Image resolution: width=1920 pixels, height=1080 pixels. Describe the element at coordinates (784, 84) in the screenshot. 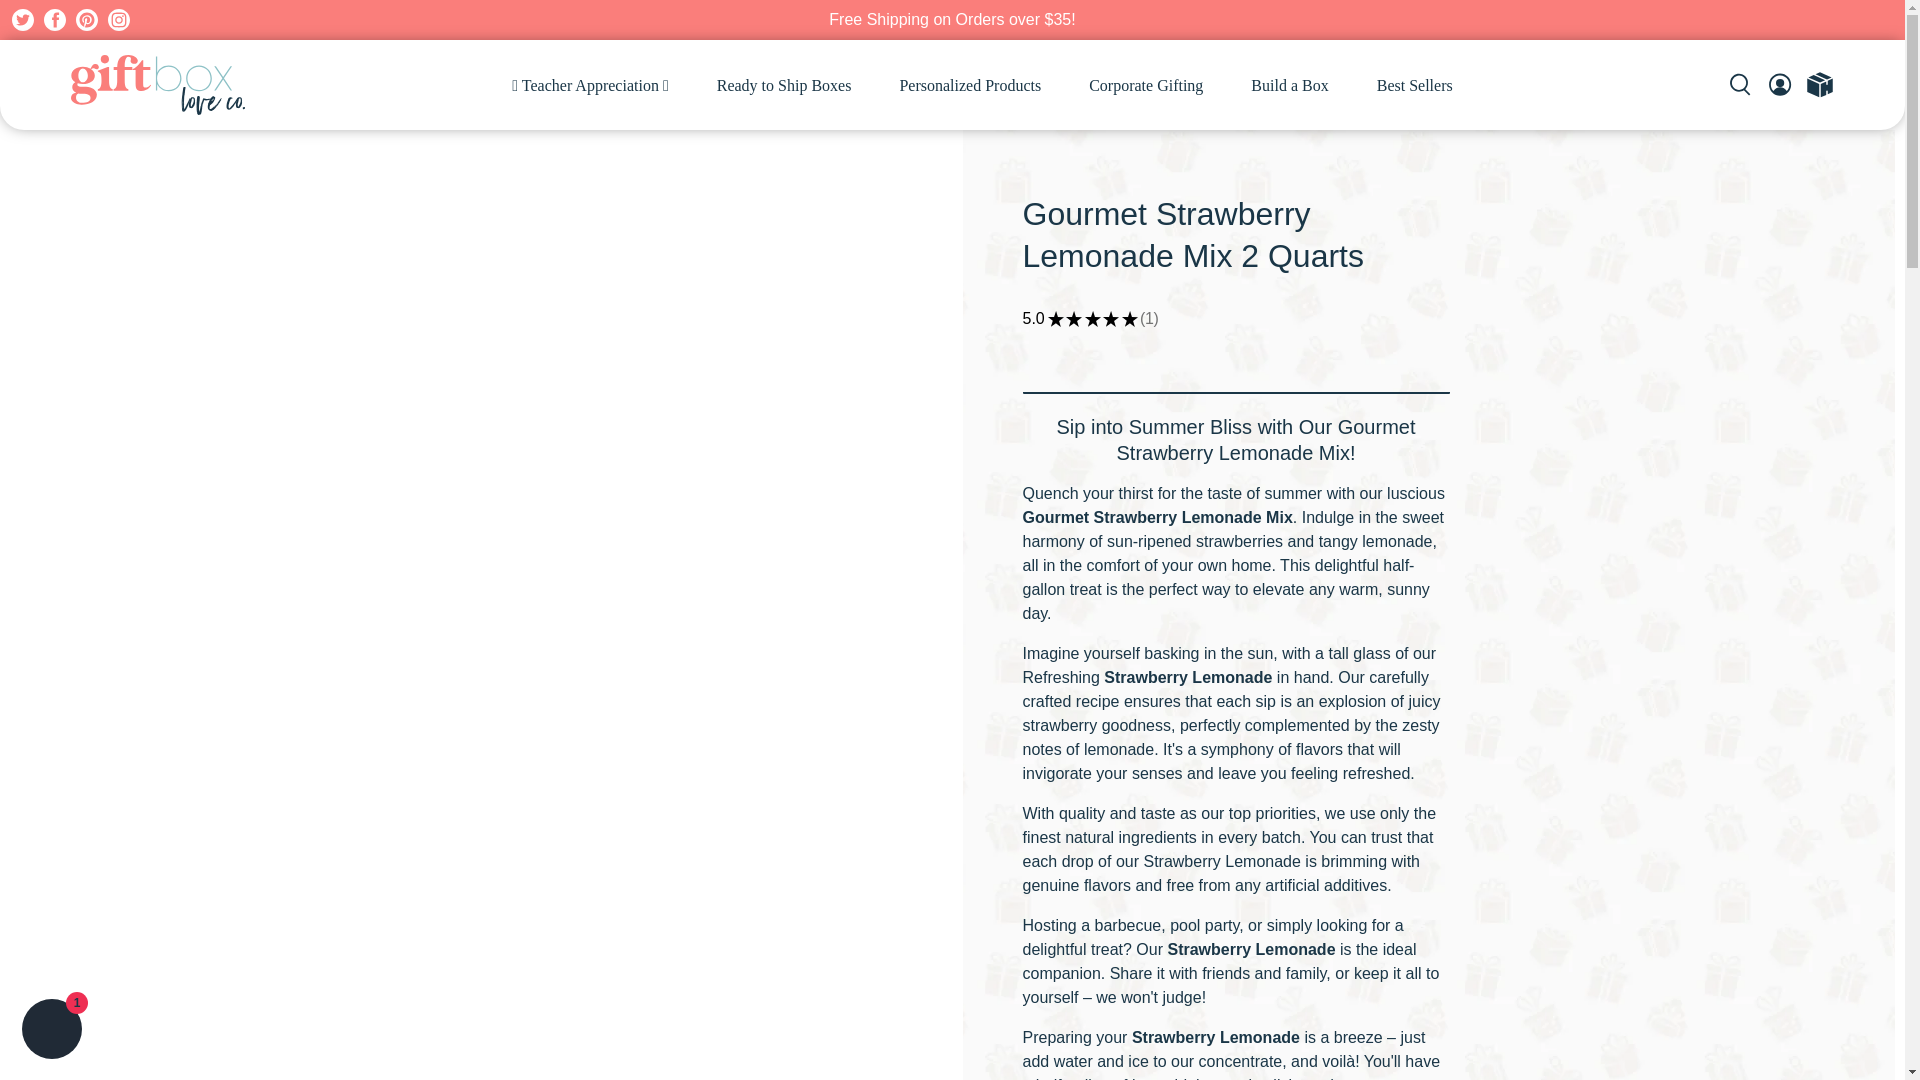

I see `Ready to Ship Boxes` at that location.